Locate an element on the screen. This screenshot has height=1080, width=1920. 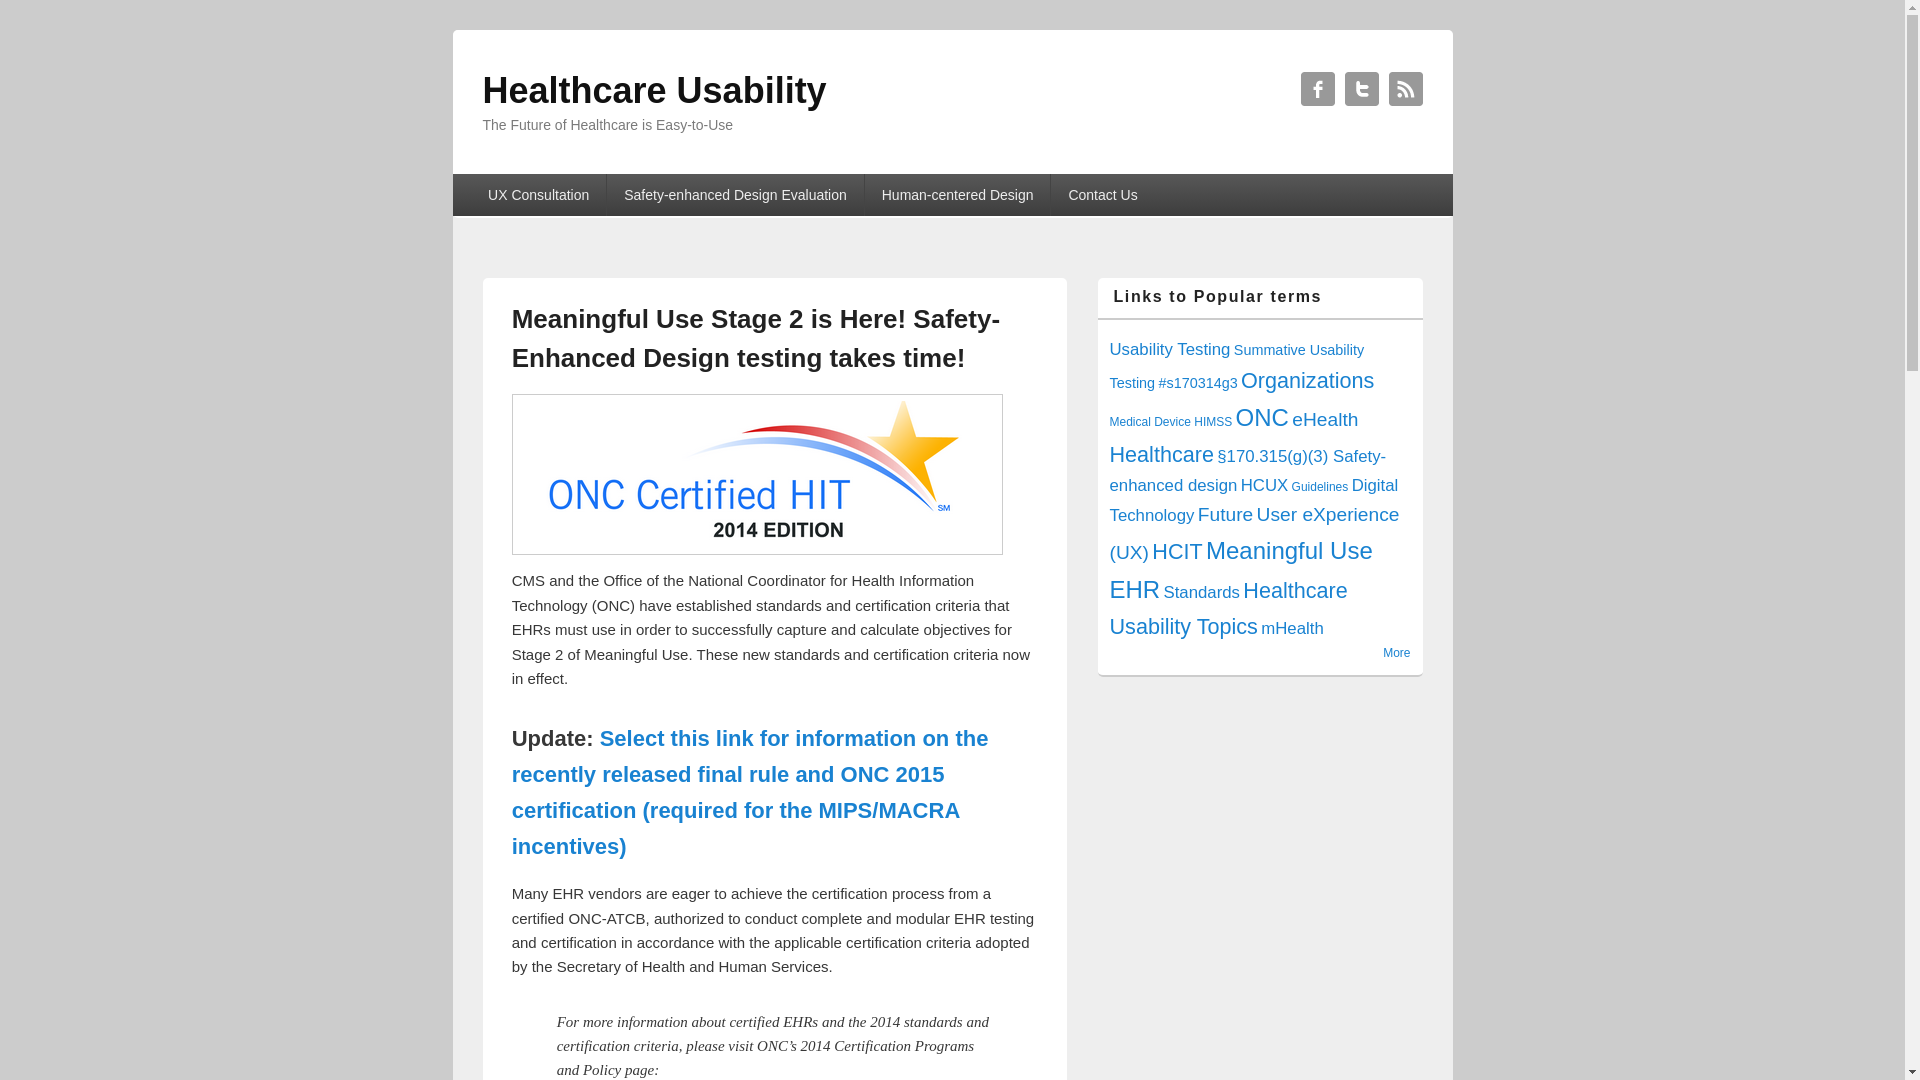
Human-centered Design is located at coordinates (958, 194).